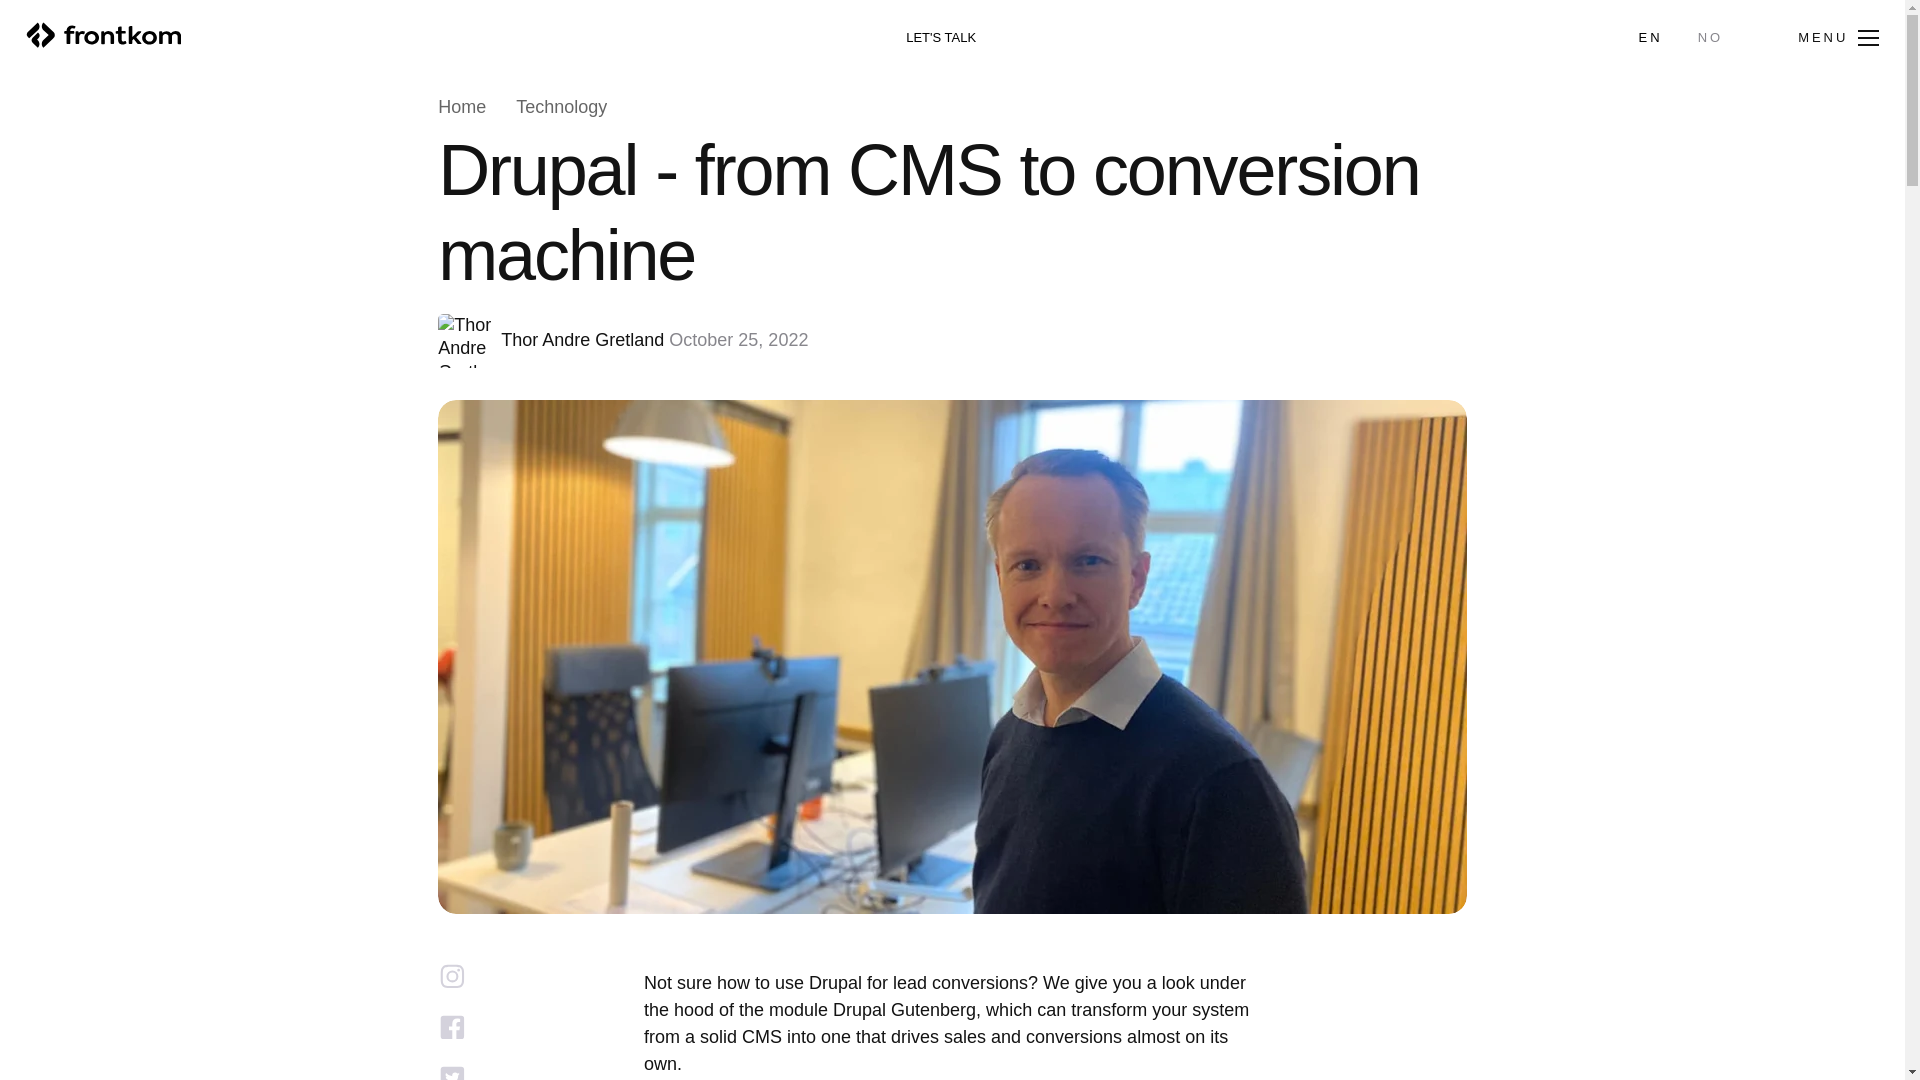 This screenshot has width=1920, height=1080. Describe the element at coordinates (60, 482) in the screenshot. I see `About us` at that location.